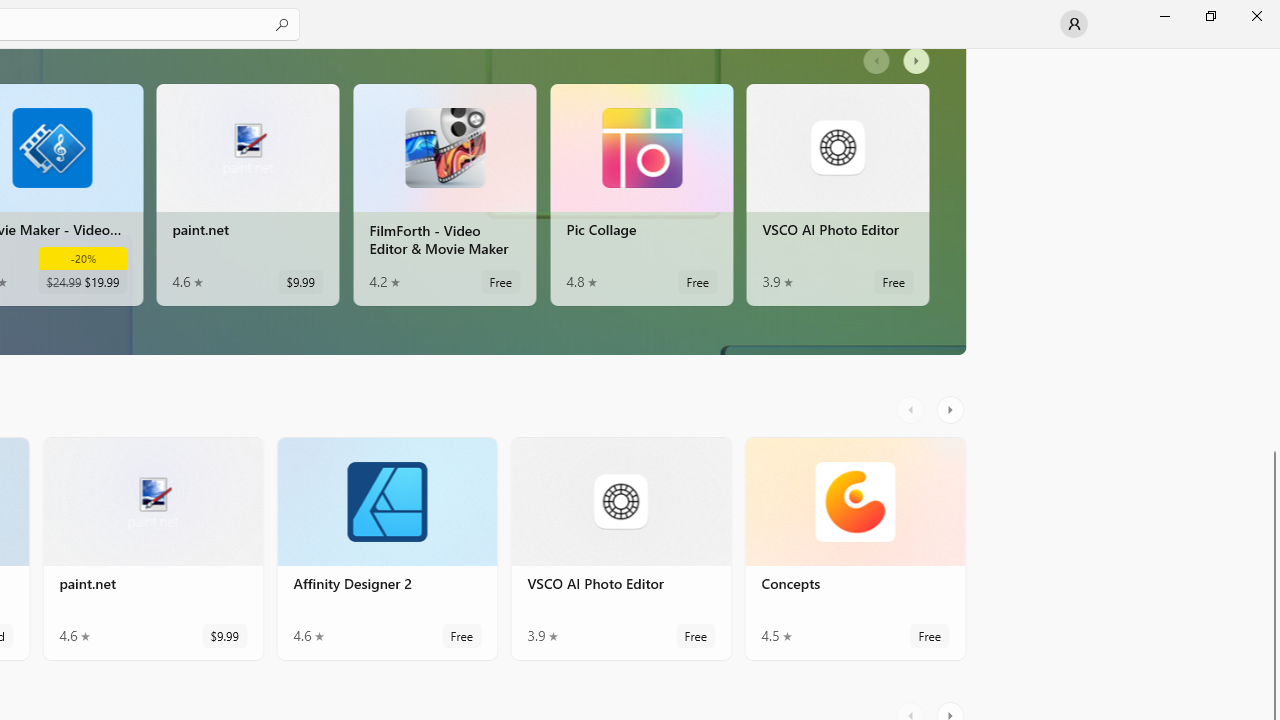 This screenshot has height=720, width=1280. Describe the element at coordinates (1074, 24) in the screenshot. I see `User profile` at that location.